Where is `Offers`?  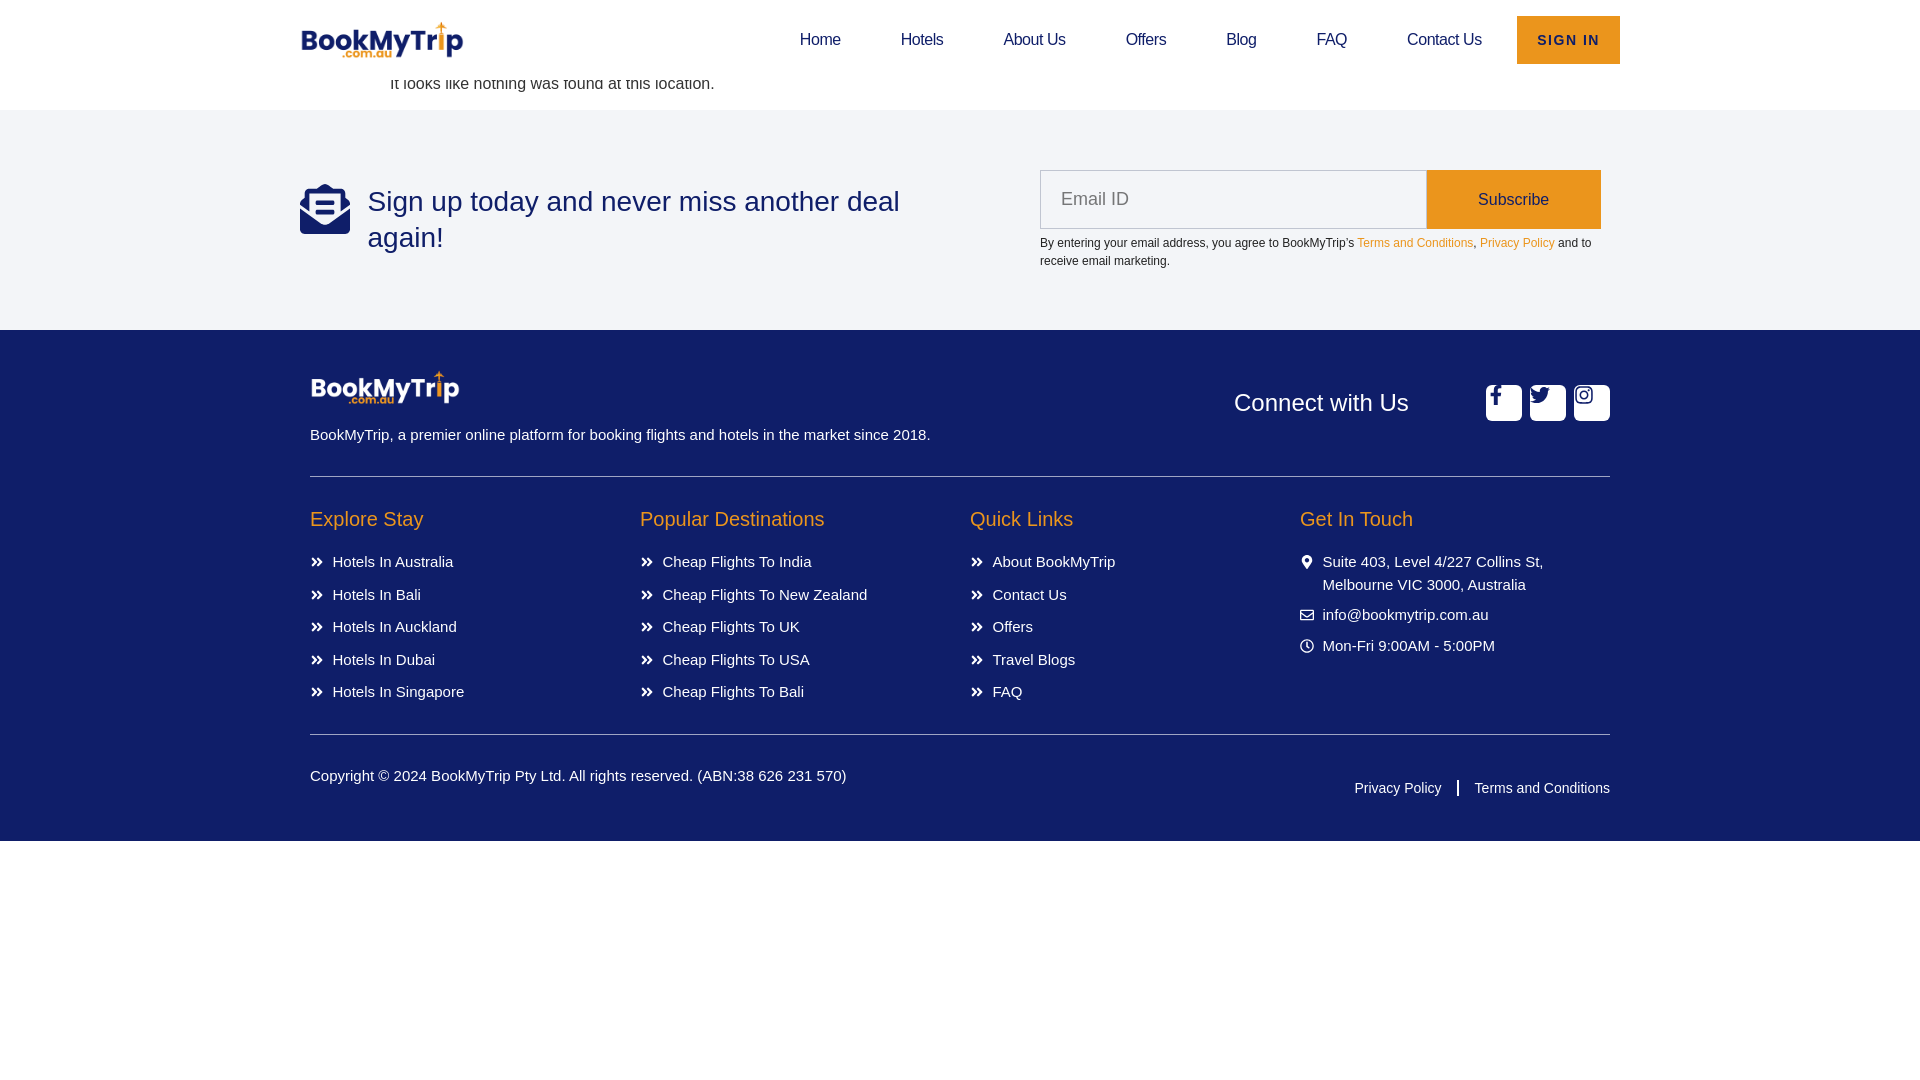 Offers is located at coordinates (1146, 40).